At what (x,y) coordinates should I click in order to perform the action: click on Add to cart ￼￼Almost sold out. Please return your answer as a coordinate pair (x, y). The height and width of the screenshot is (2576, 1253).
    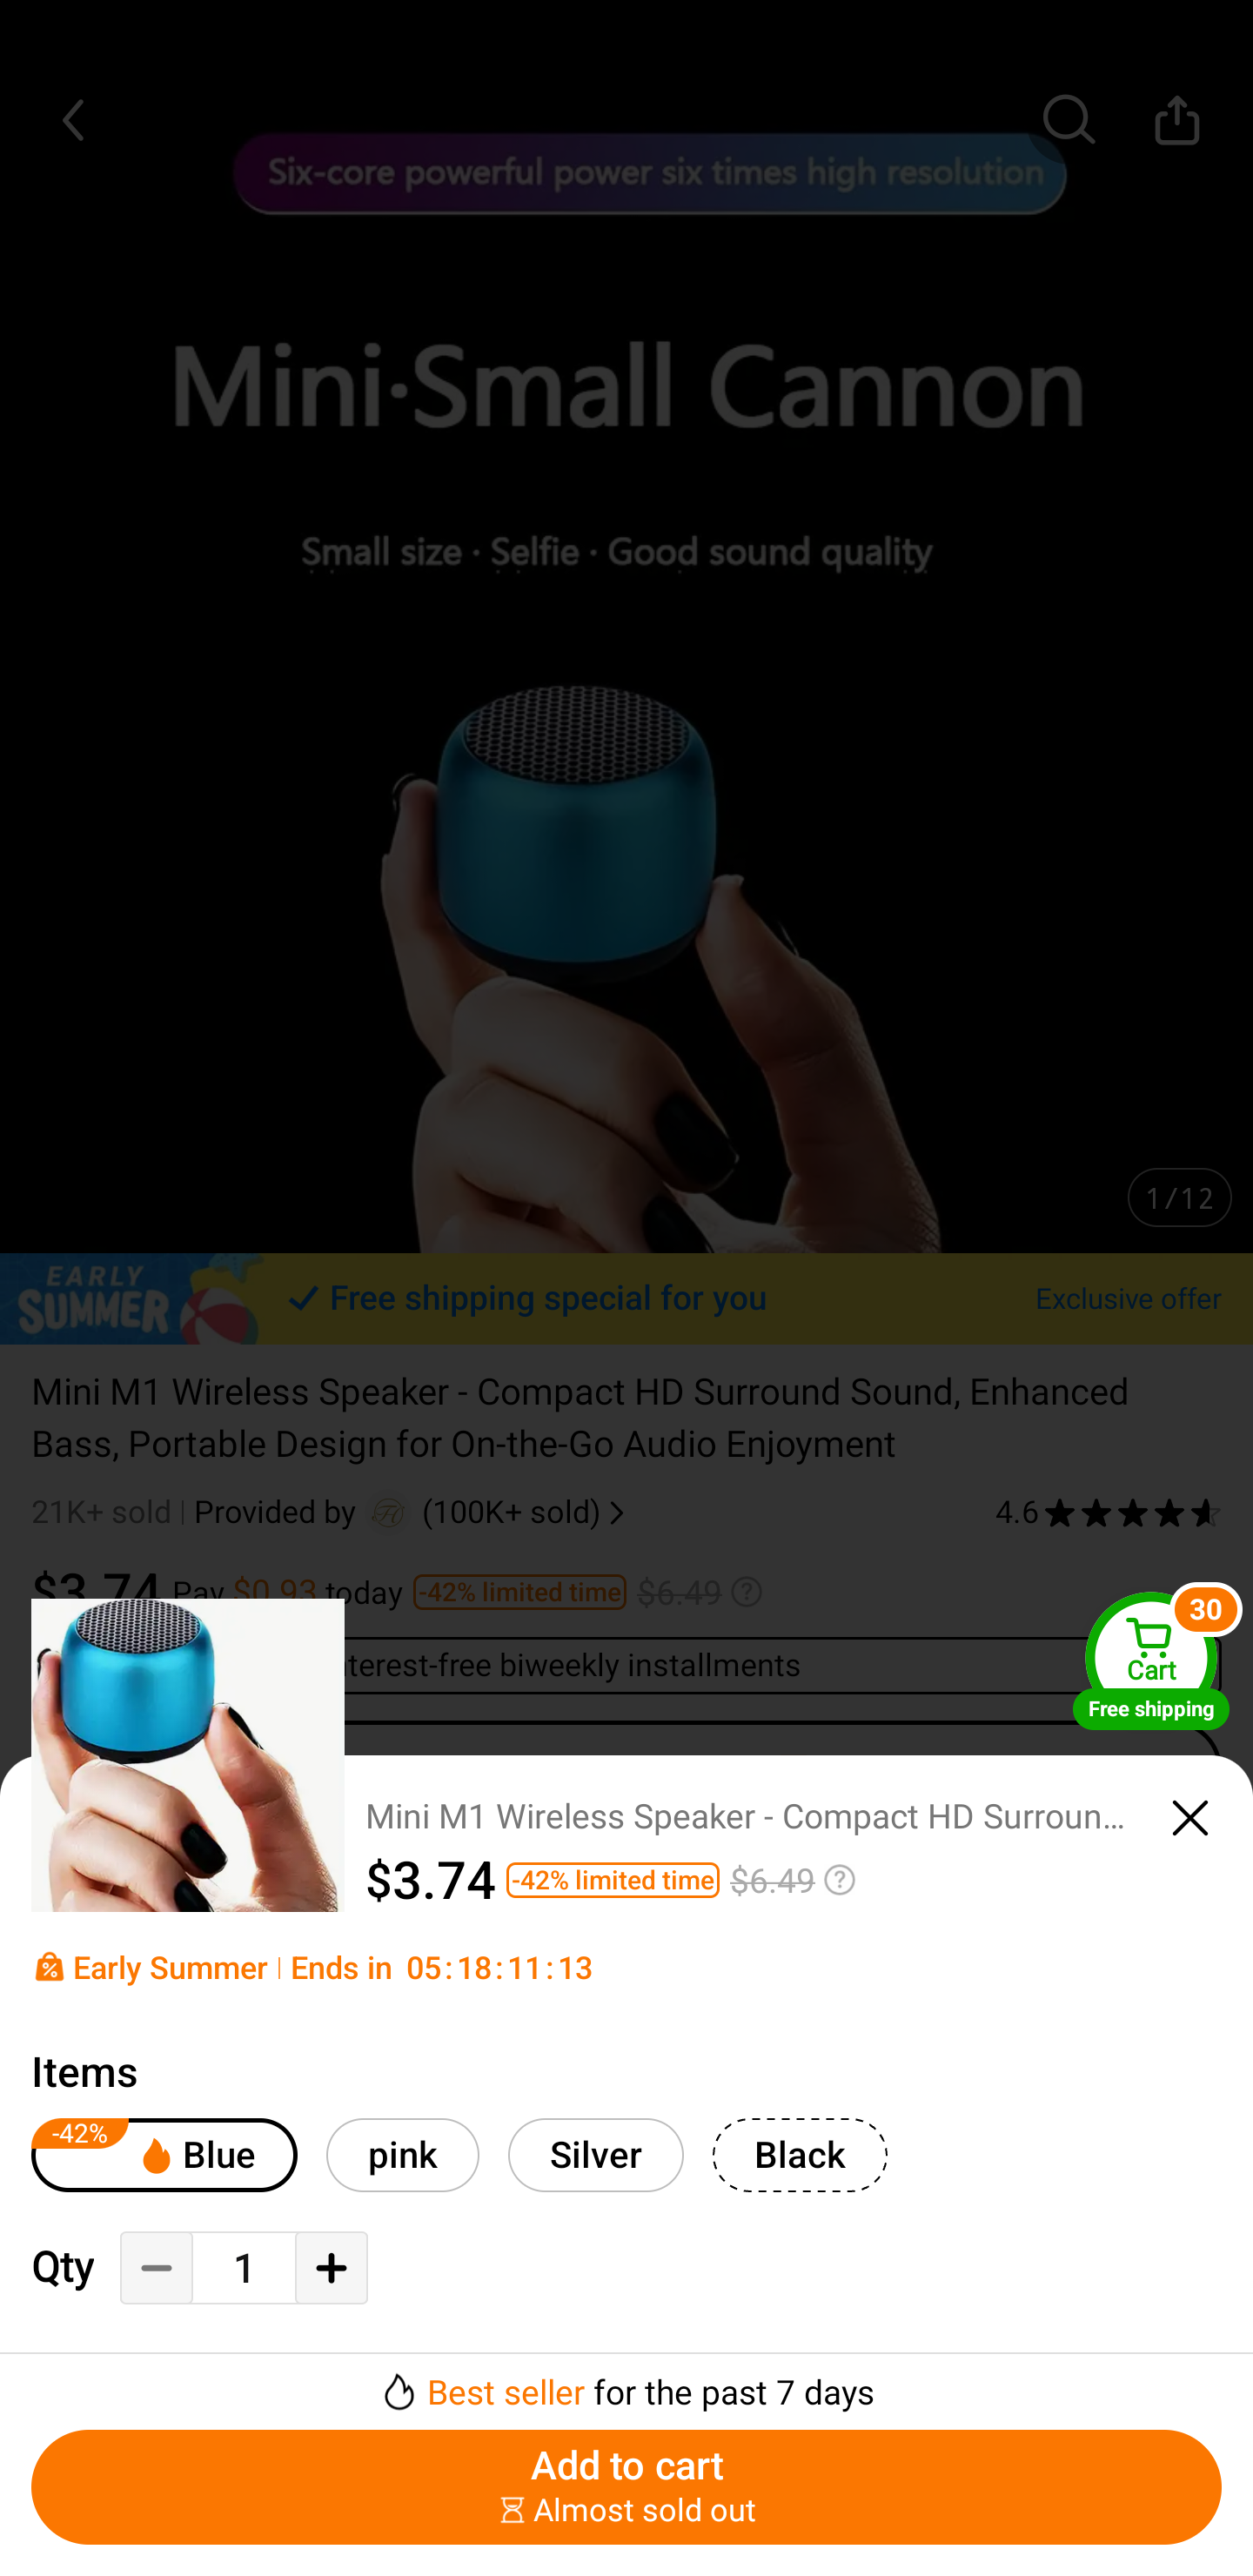
    Looking at the image, I should click on (626, 2487).